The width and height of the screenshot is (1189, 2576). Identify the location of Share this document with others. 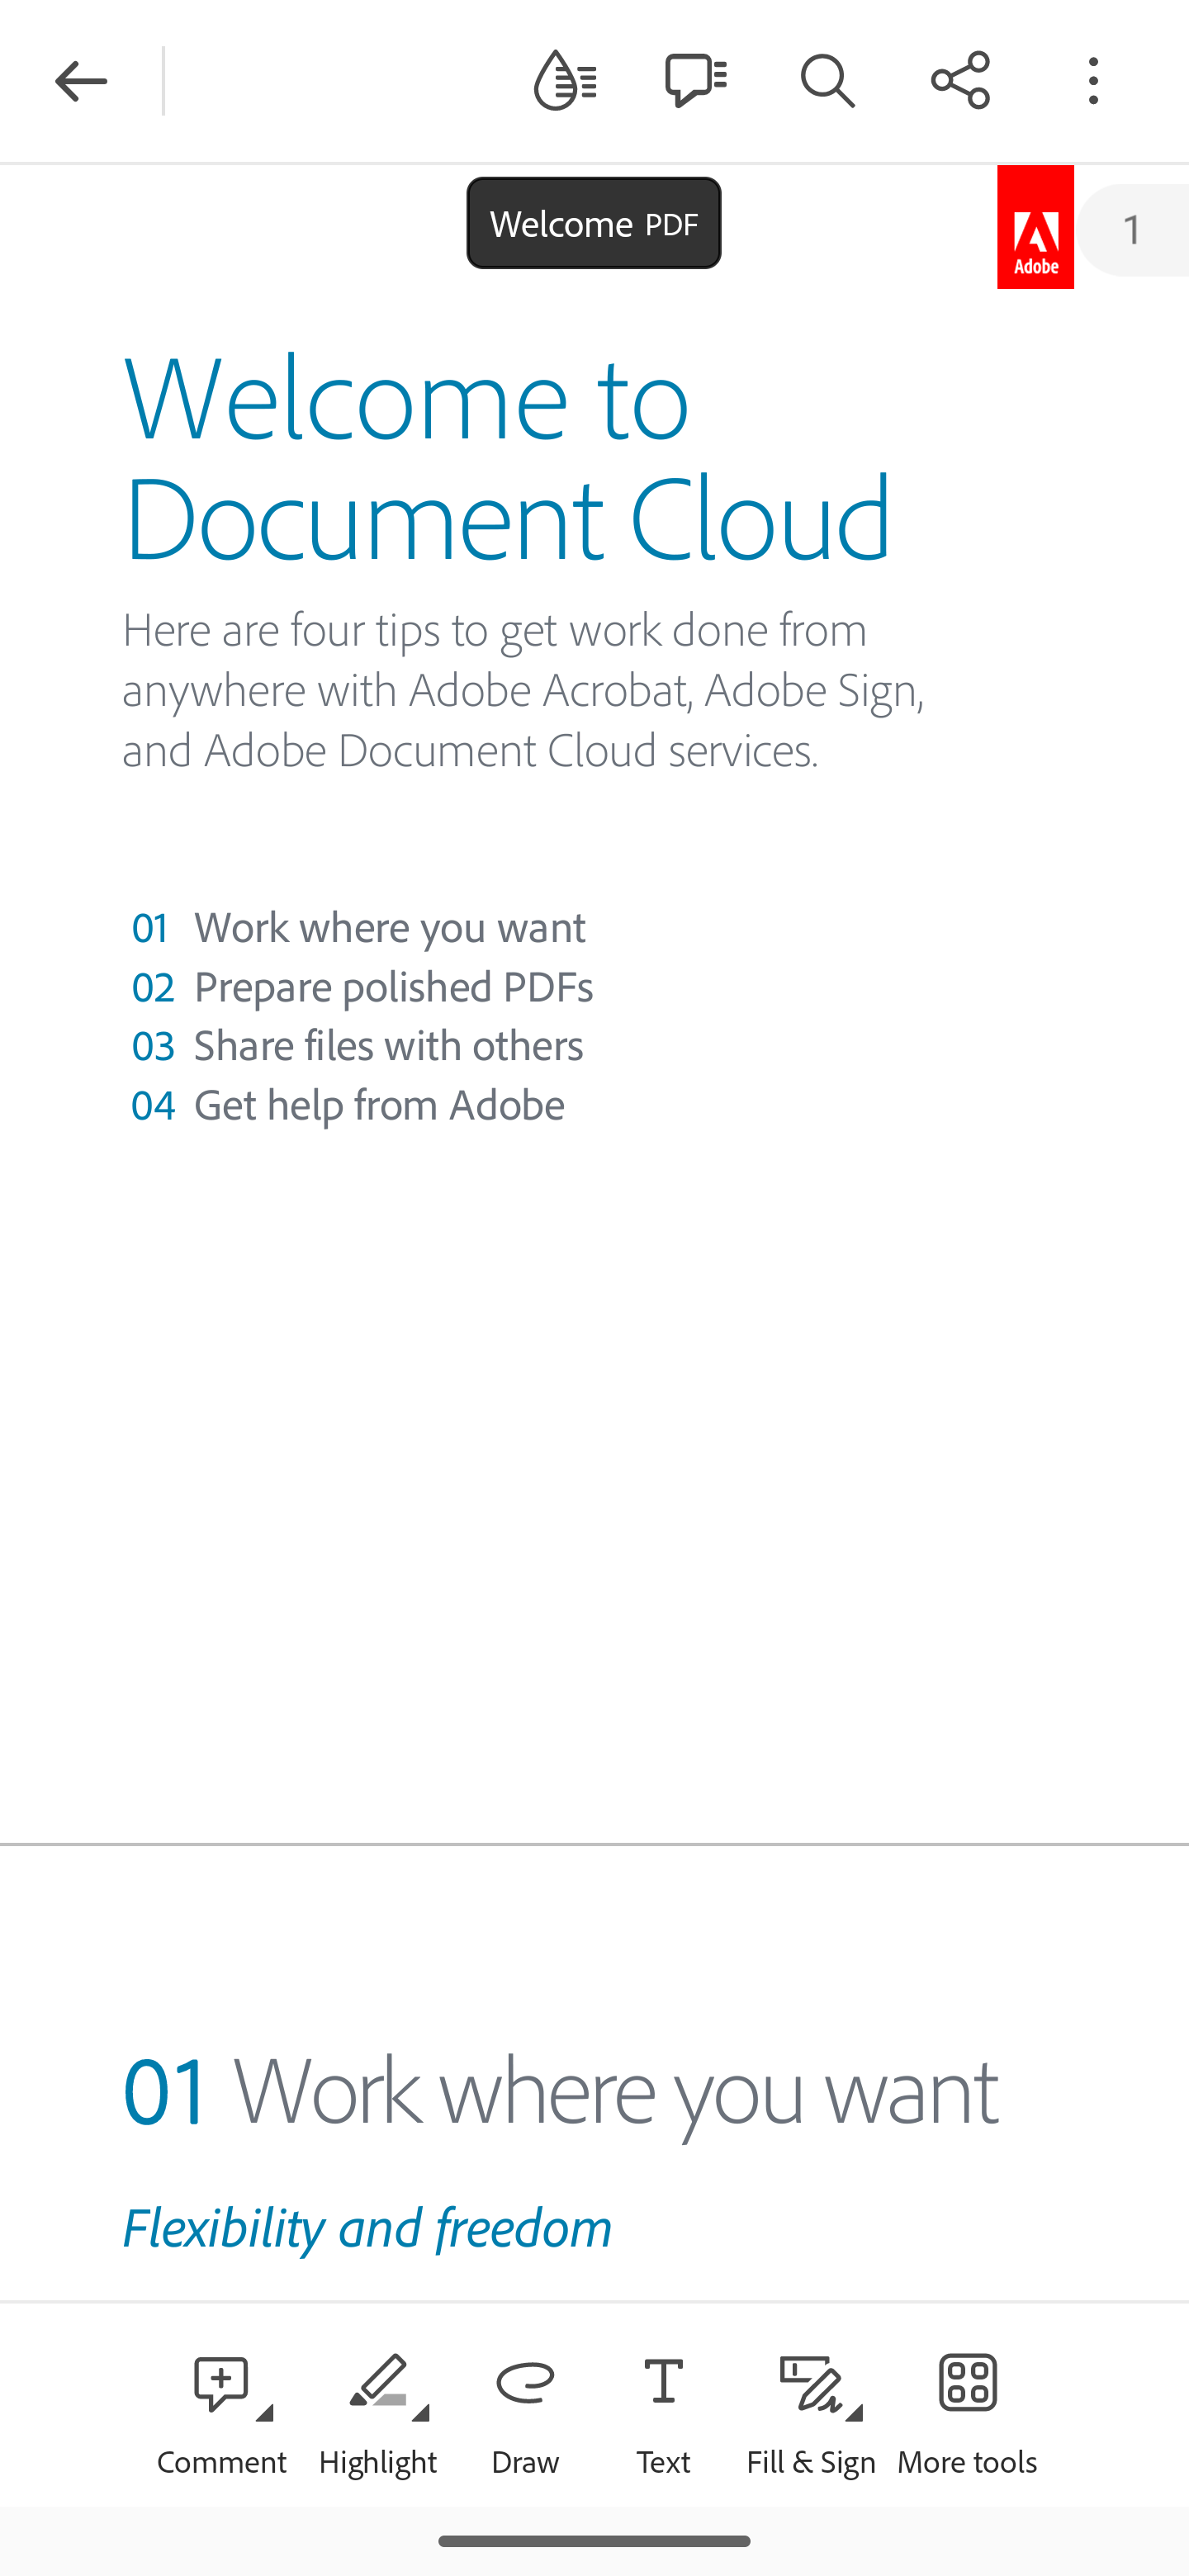
(960, 79).